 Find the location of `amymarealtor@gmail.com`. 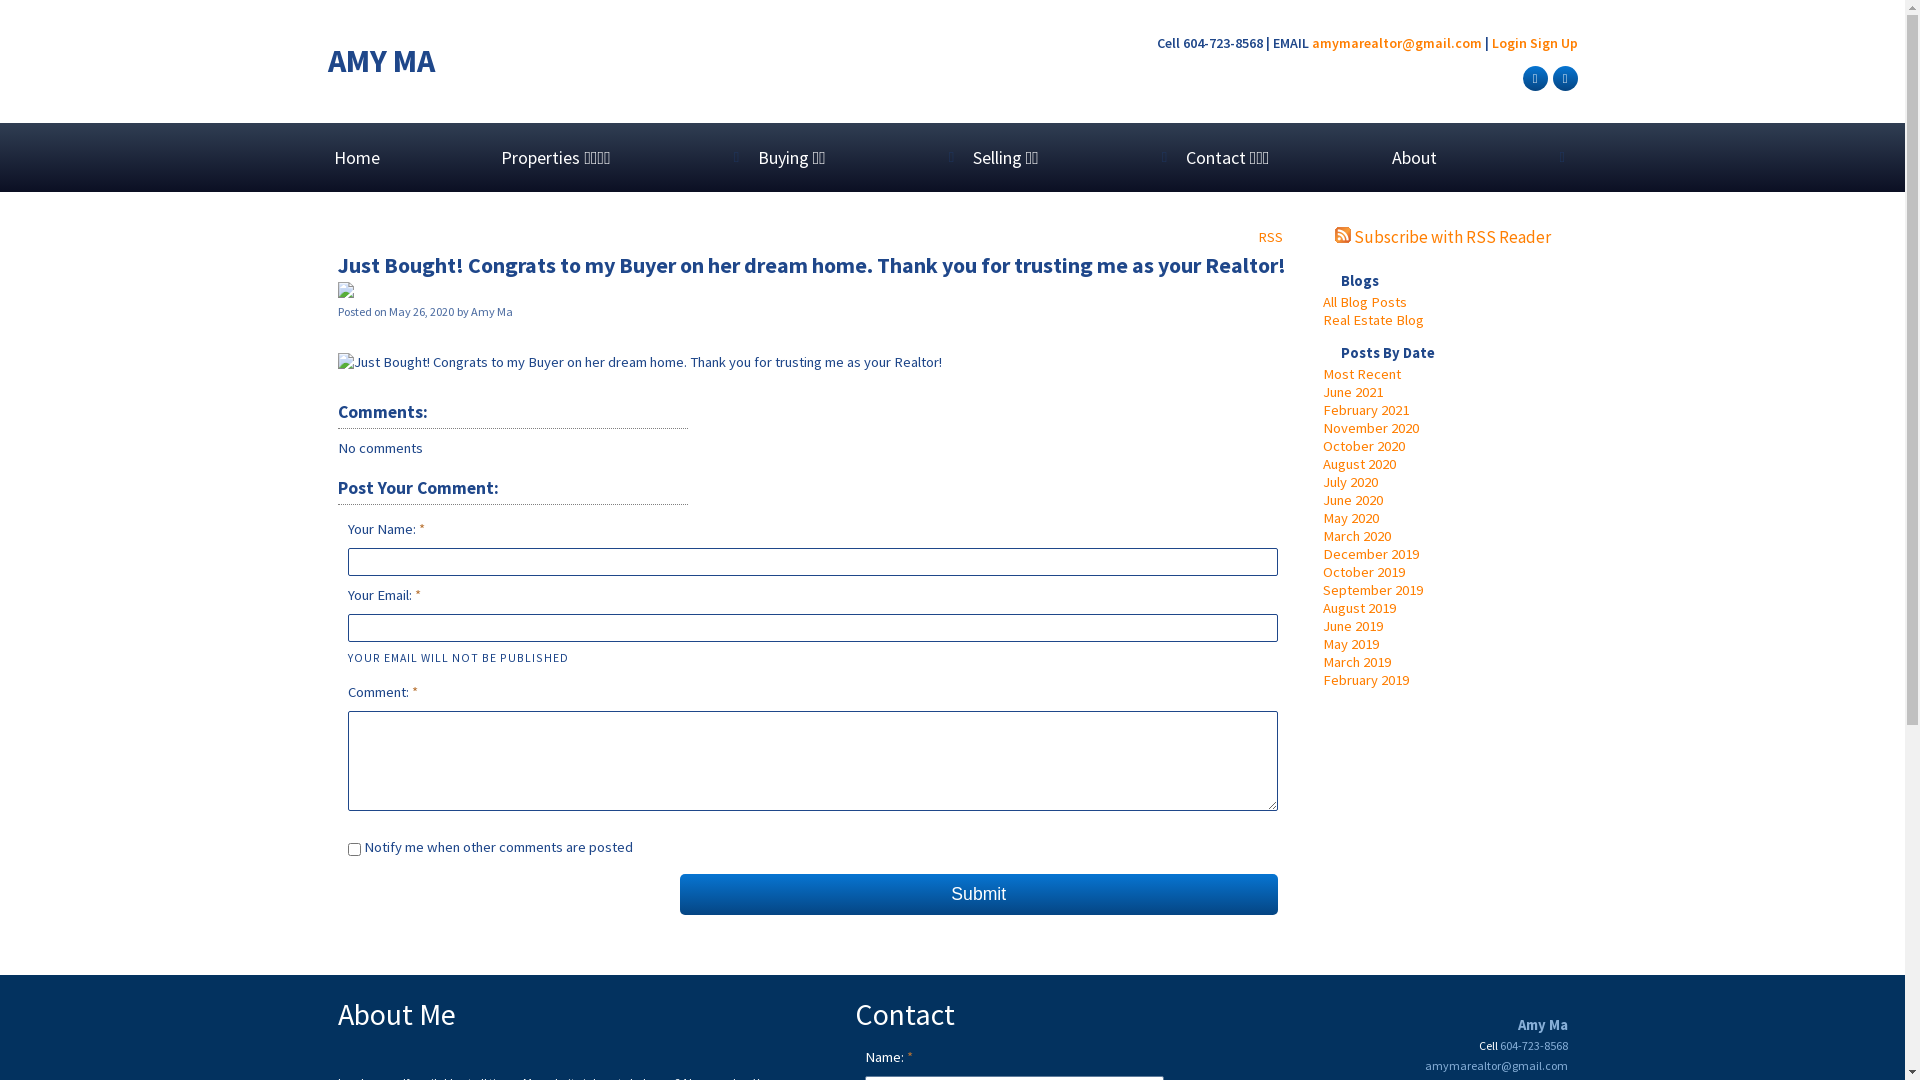

amymarealtor@gmail.com is located at coordinates (1397, 43).